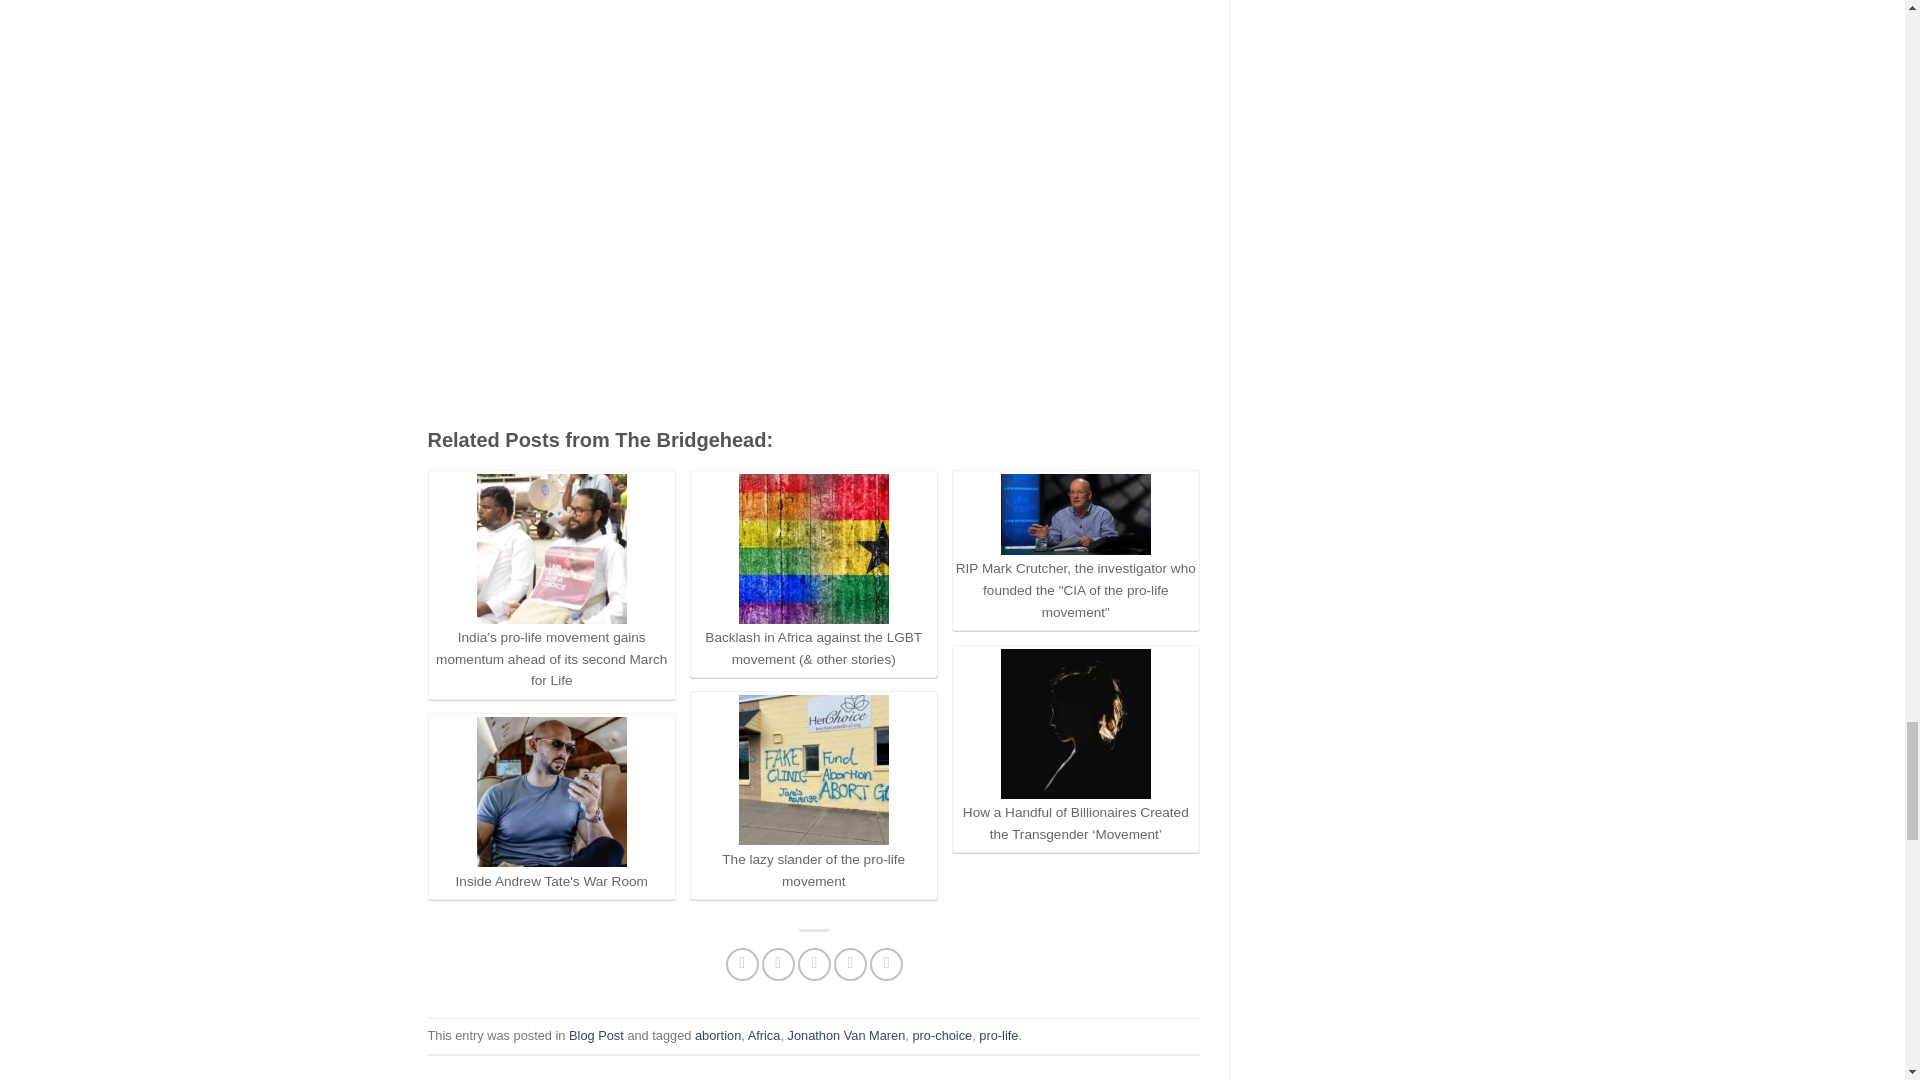 The image size is (1920, 1080). Describe the element at coordinates (814, 770) in the screenshot. I see `The lazy slander of the pro-life movement` at that location.